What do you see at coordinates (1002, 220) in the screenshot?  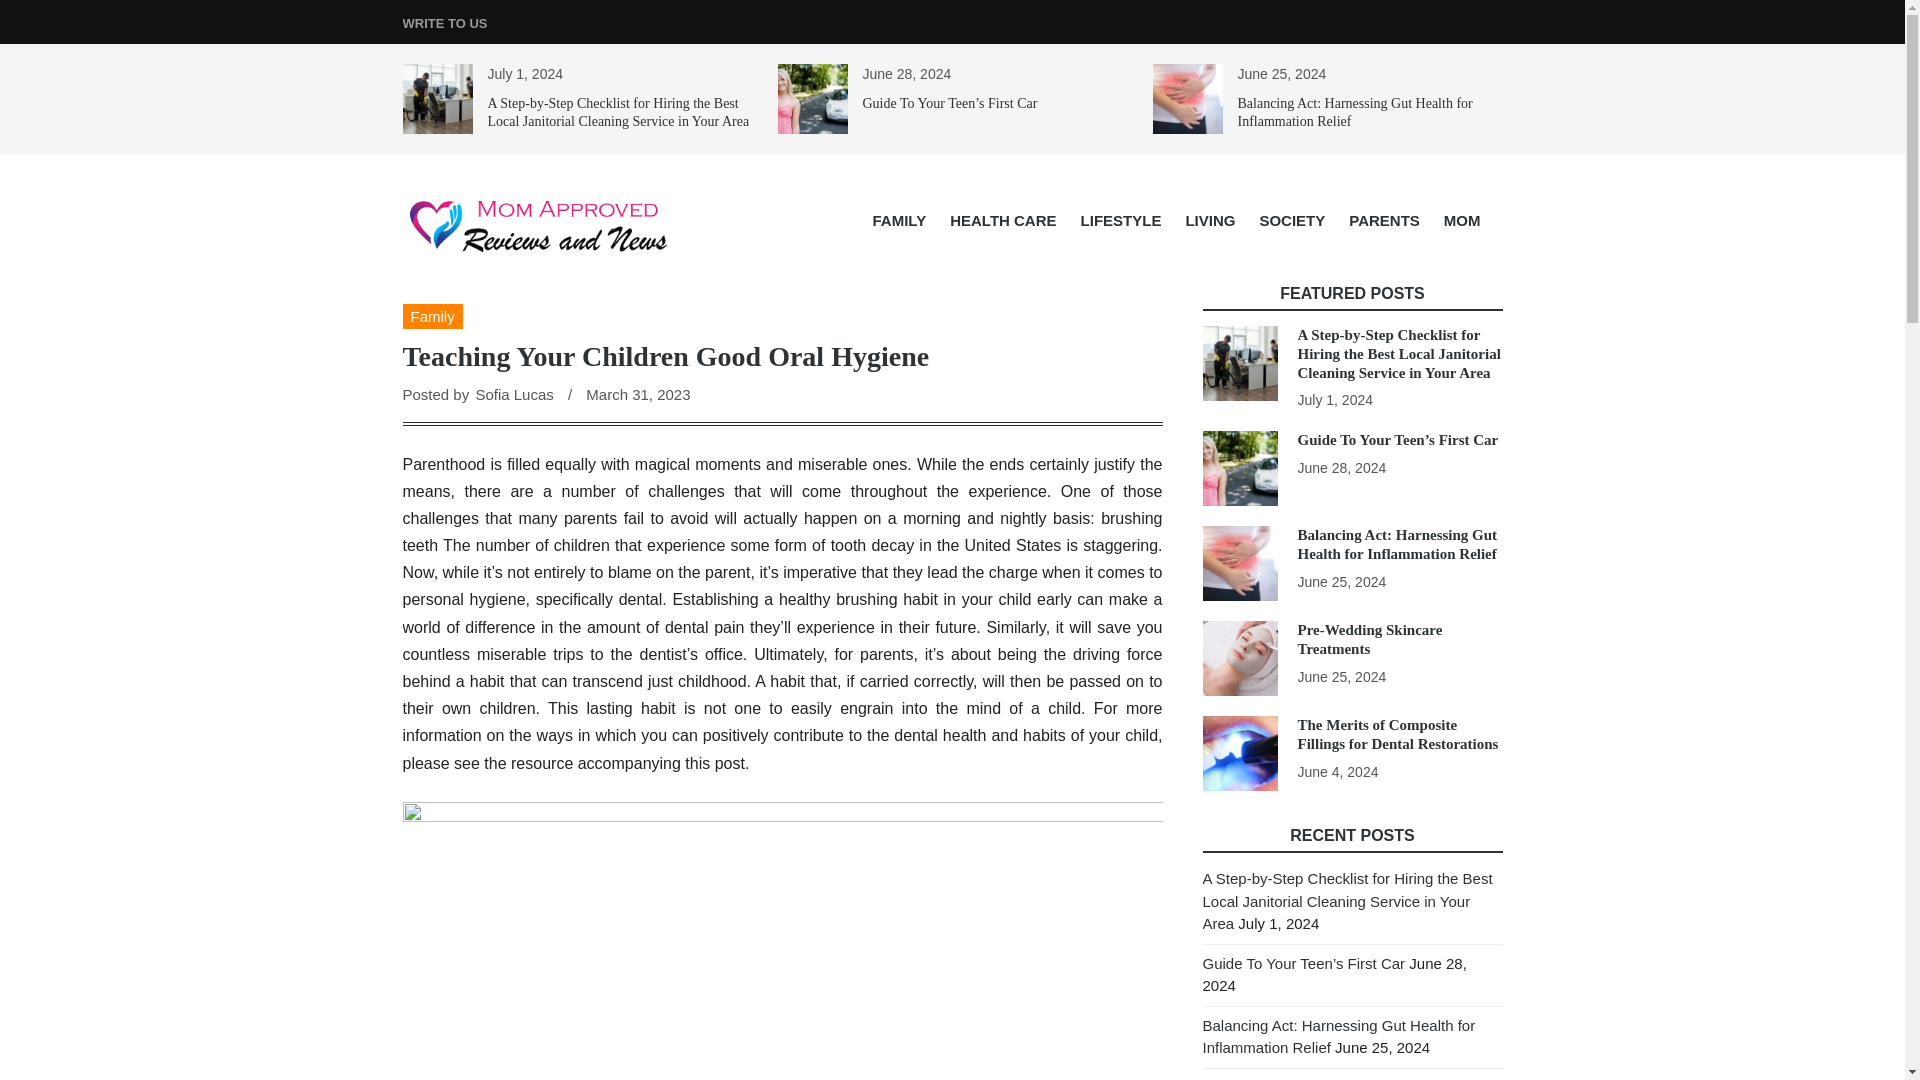 I see `HEALTH CARE` at bounding box center [1002, 220].